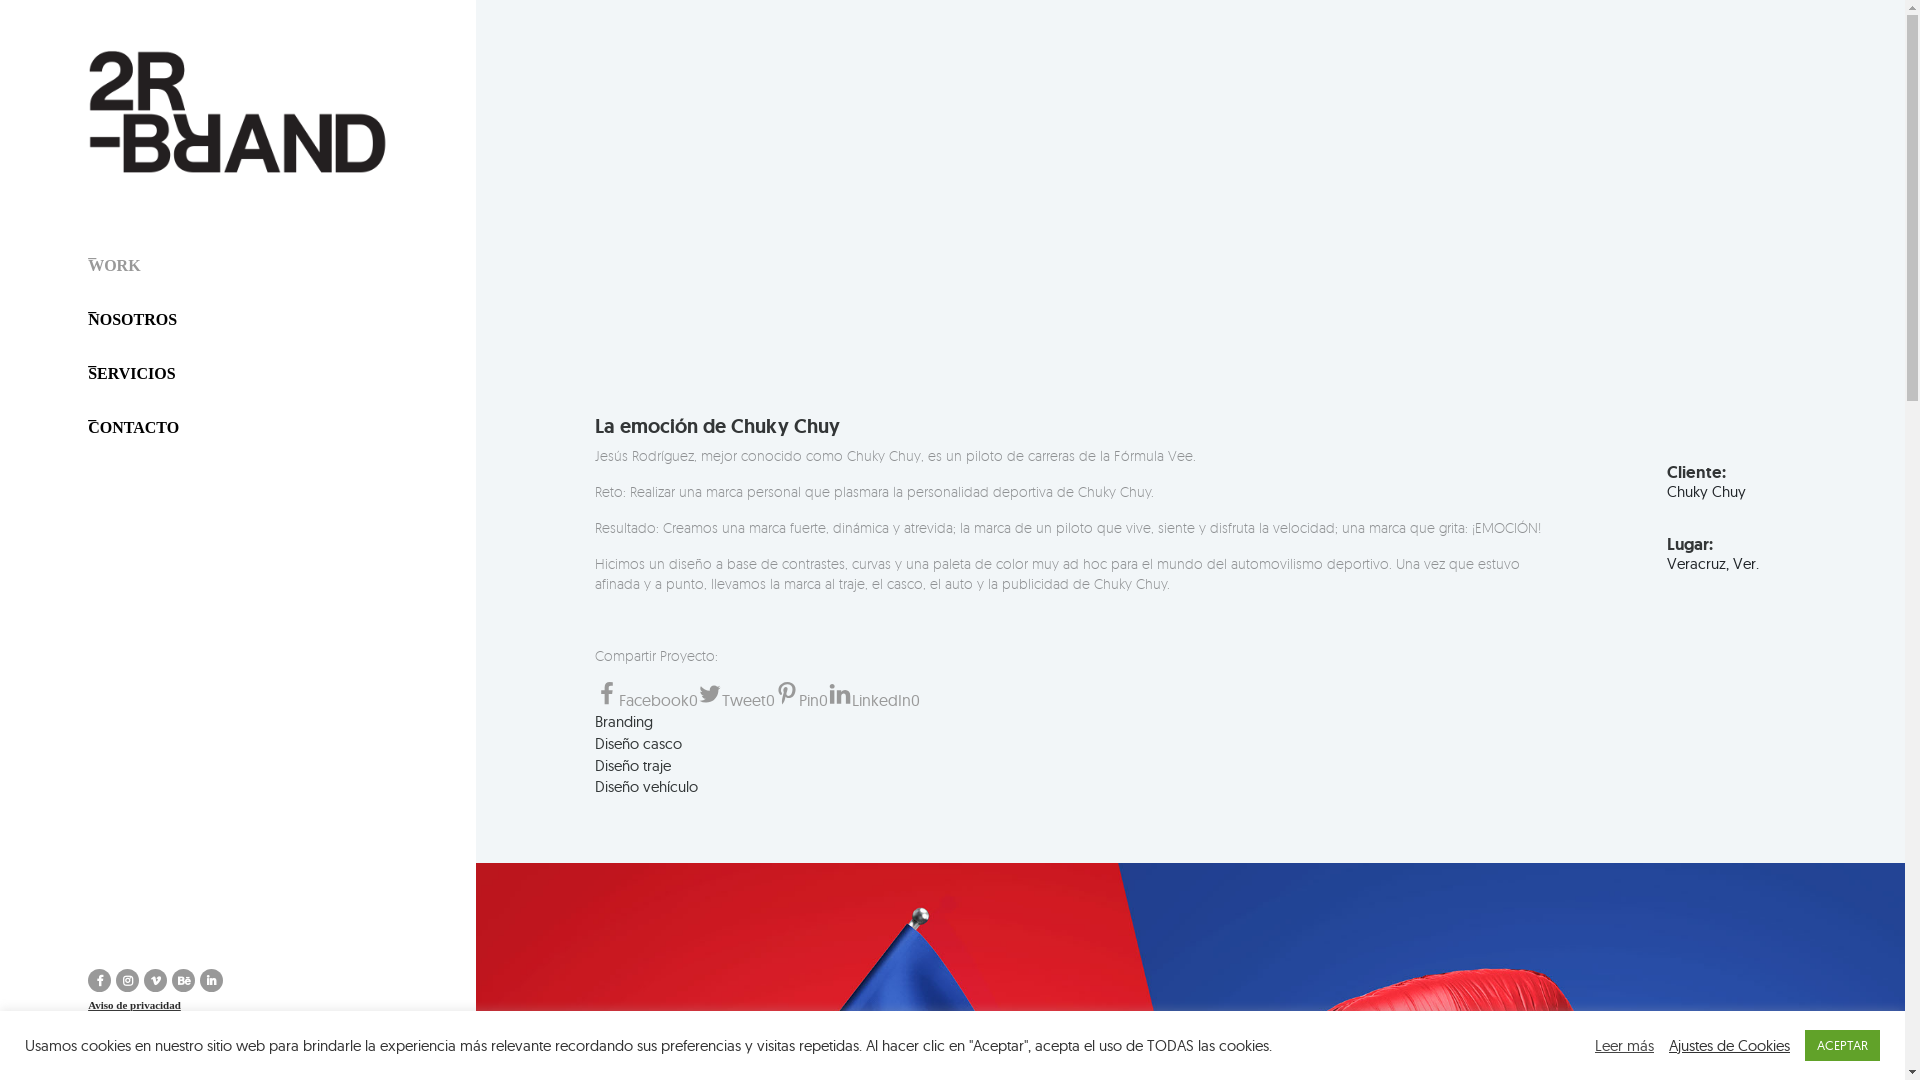 The height and width of the screenshot is (1080, 1920). Describe the element at coordinates (114, 266) in the screenshot. I see `WORK` at that location.